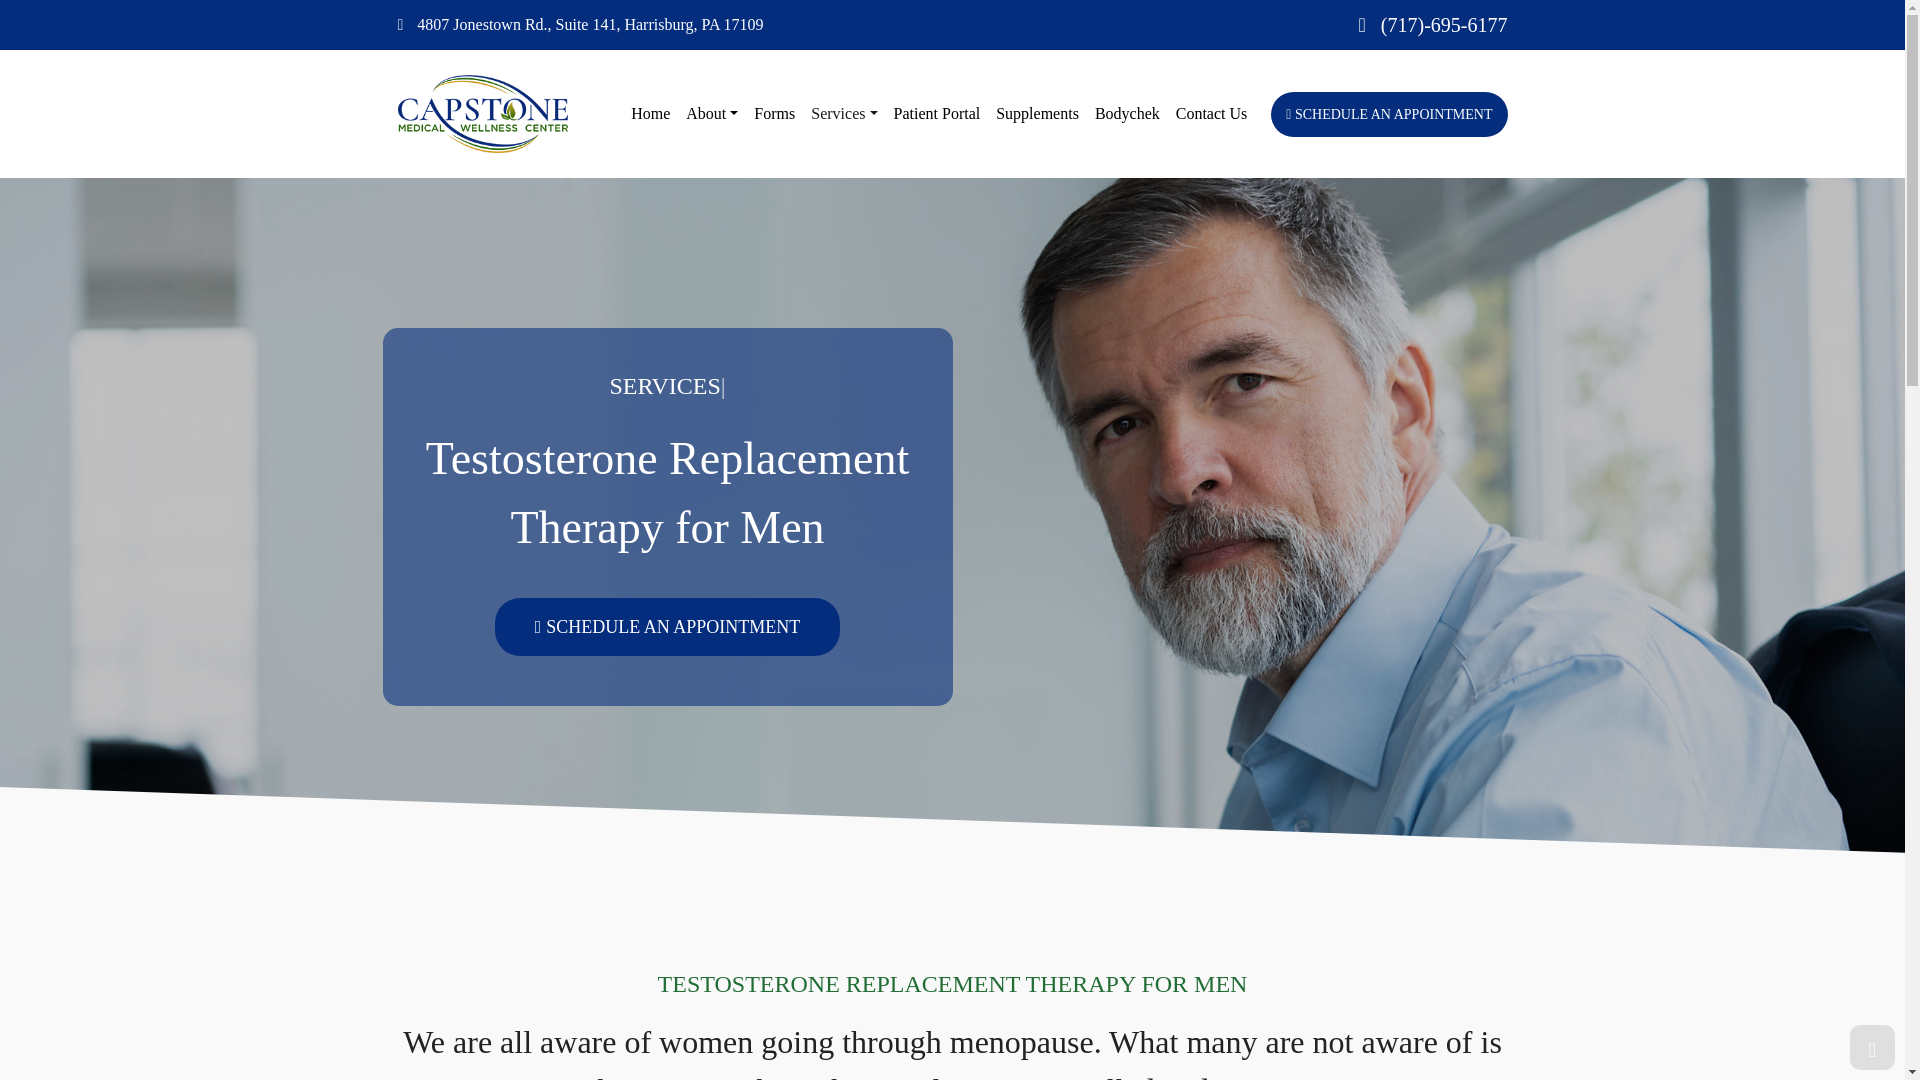  I want to click on Supplements, so click(1037, 113).